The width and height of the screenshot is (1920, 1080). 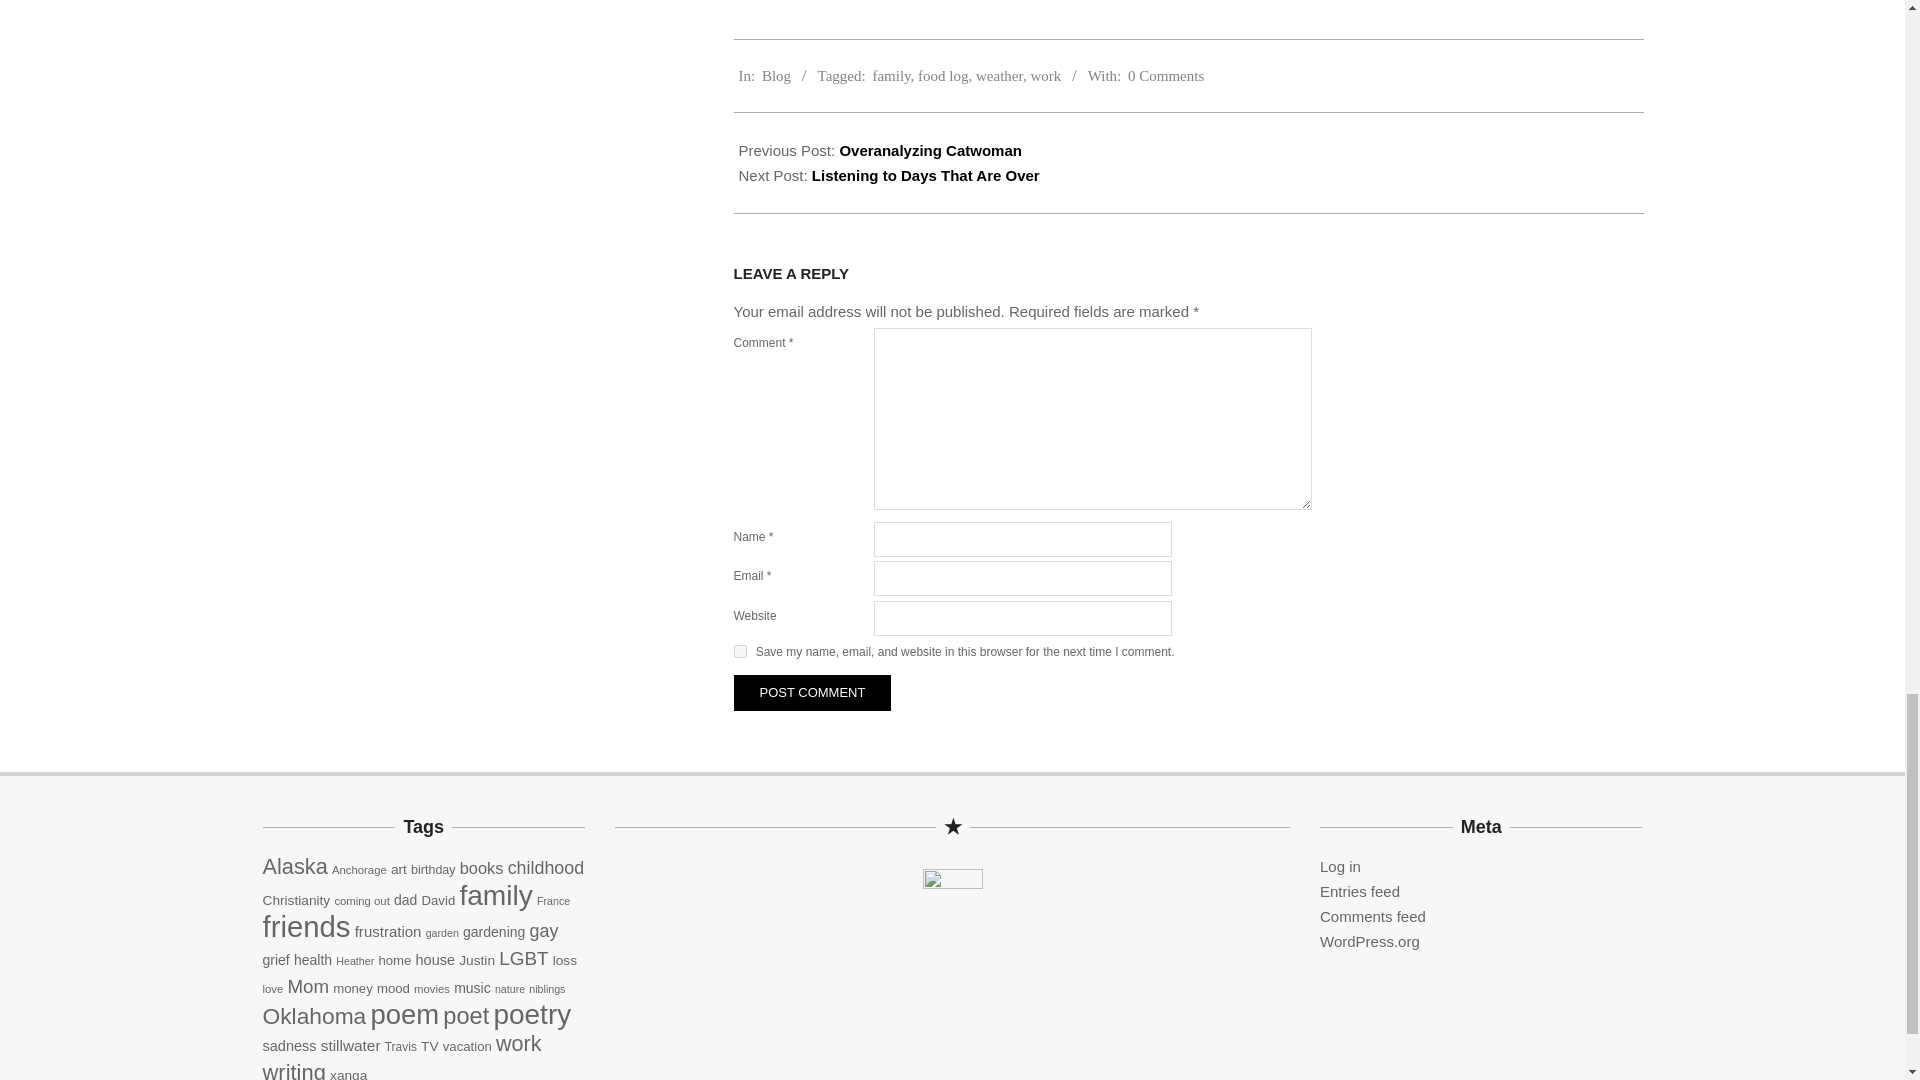 I want to click on family, so click(x=890, y=76).